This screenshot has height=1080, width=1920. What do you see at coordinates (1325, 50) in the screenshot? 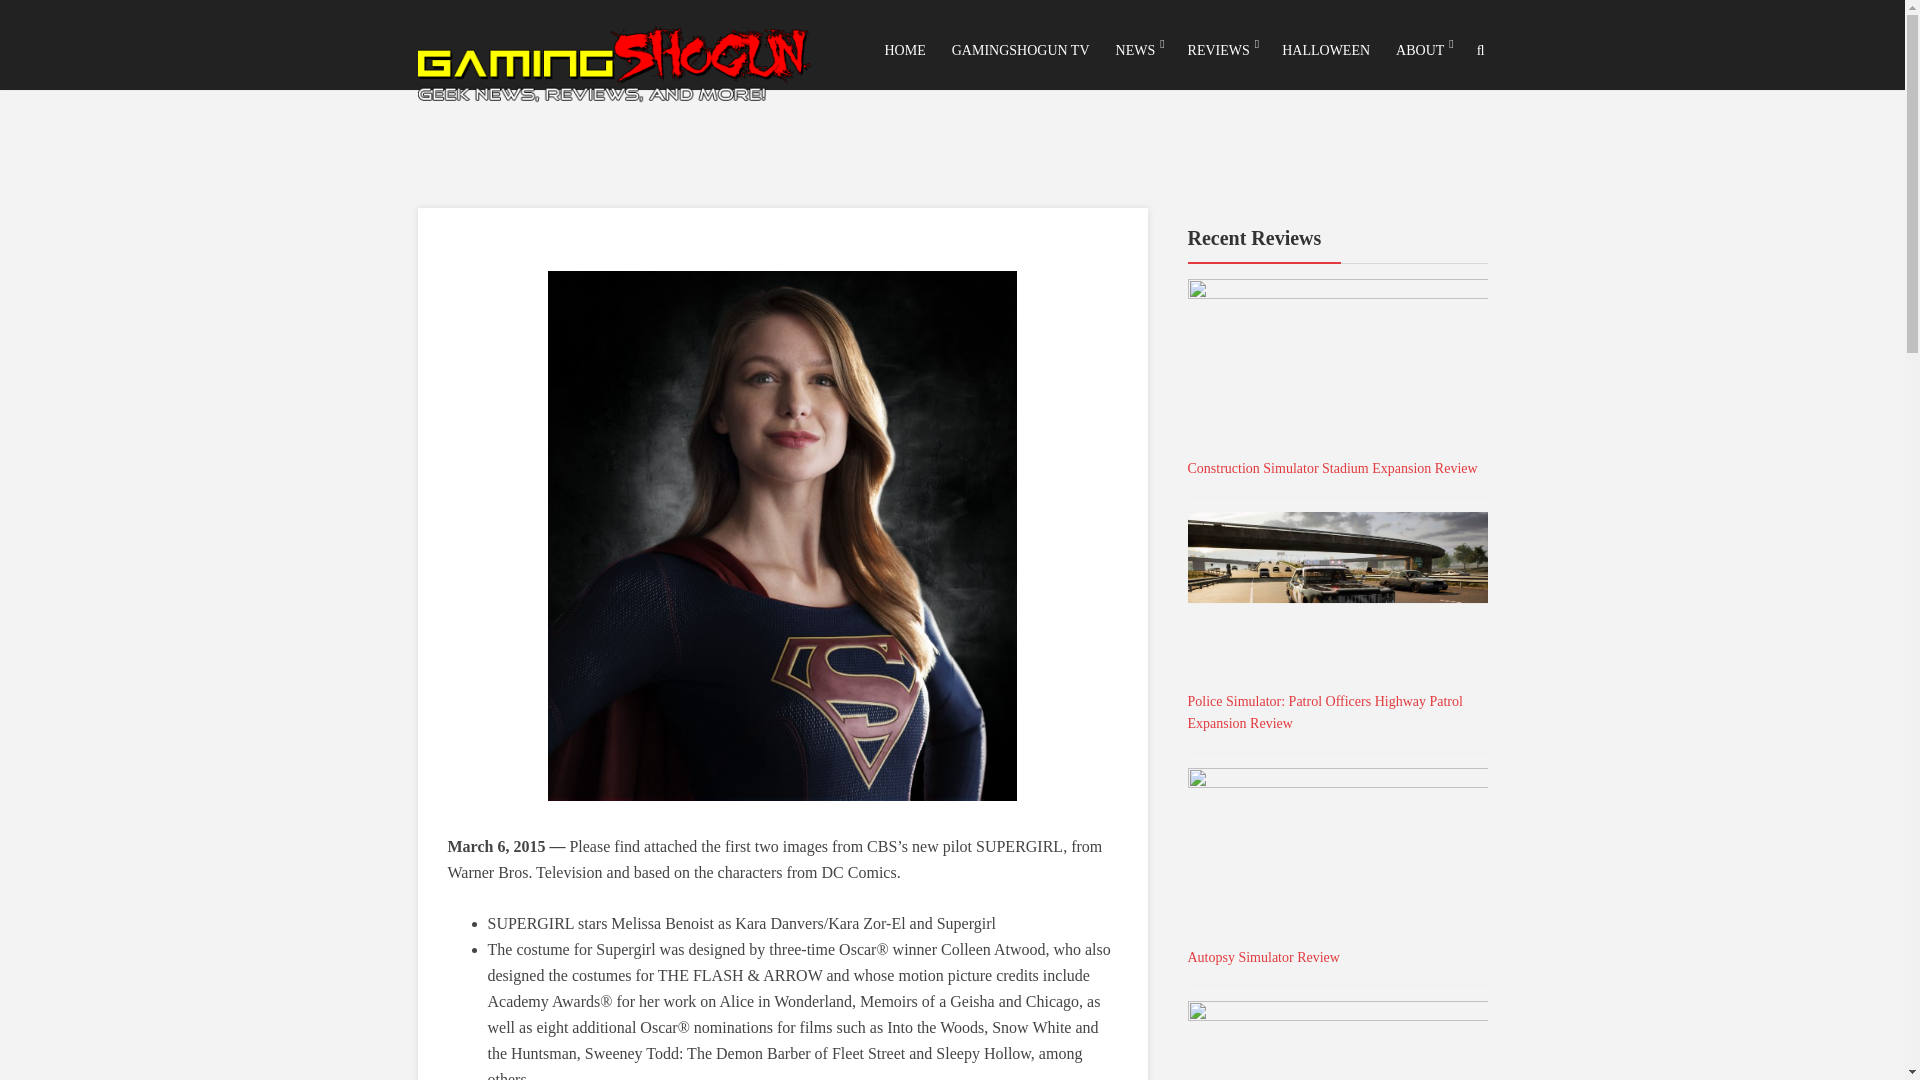
I see `HALLOWEEN` at bounding box center [1325, 50].